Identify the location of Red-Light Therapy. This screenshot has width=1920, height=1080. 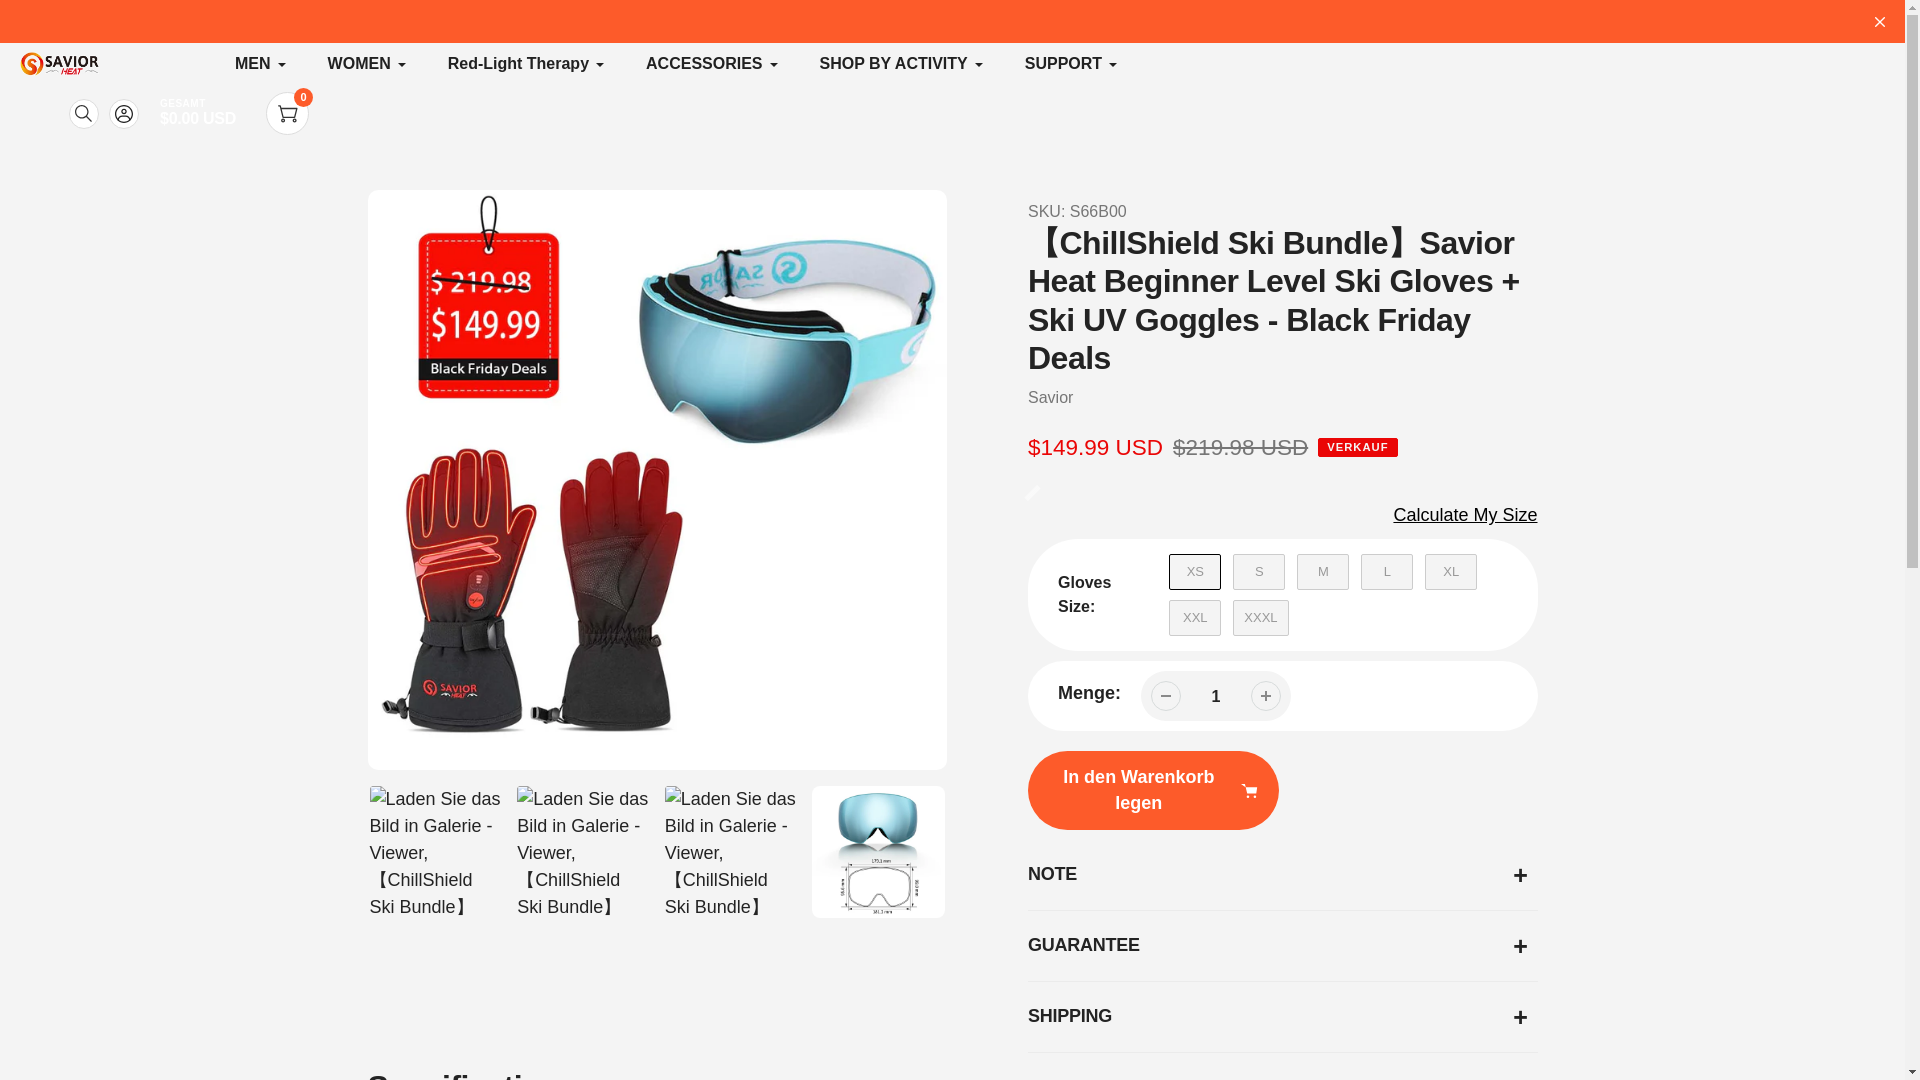
(526, 63).